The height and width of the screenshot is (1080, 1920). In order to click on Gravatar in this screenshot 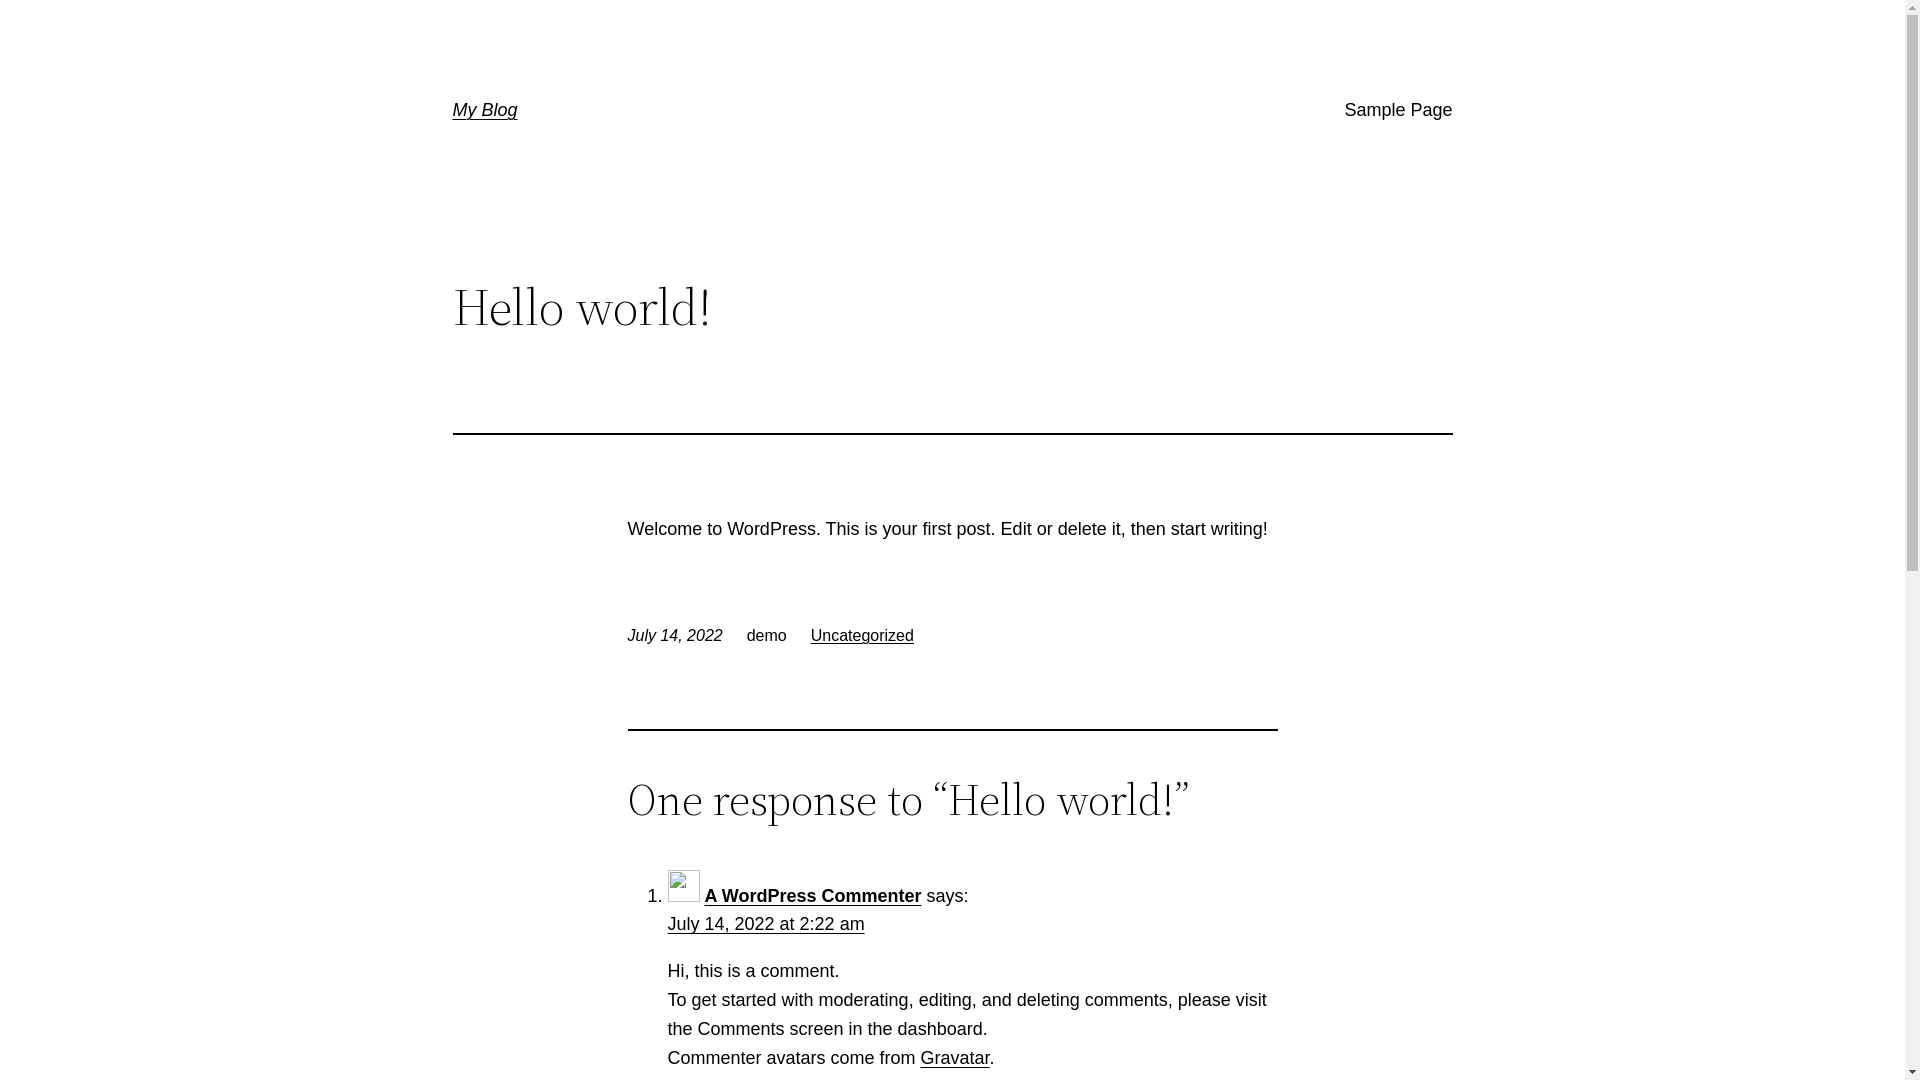, I will do `click(956, 1058)`.